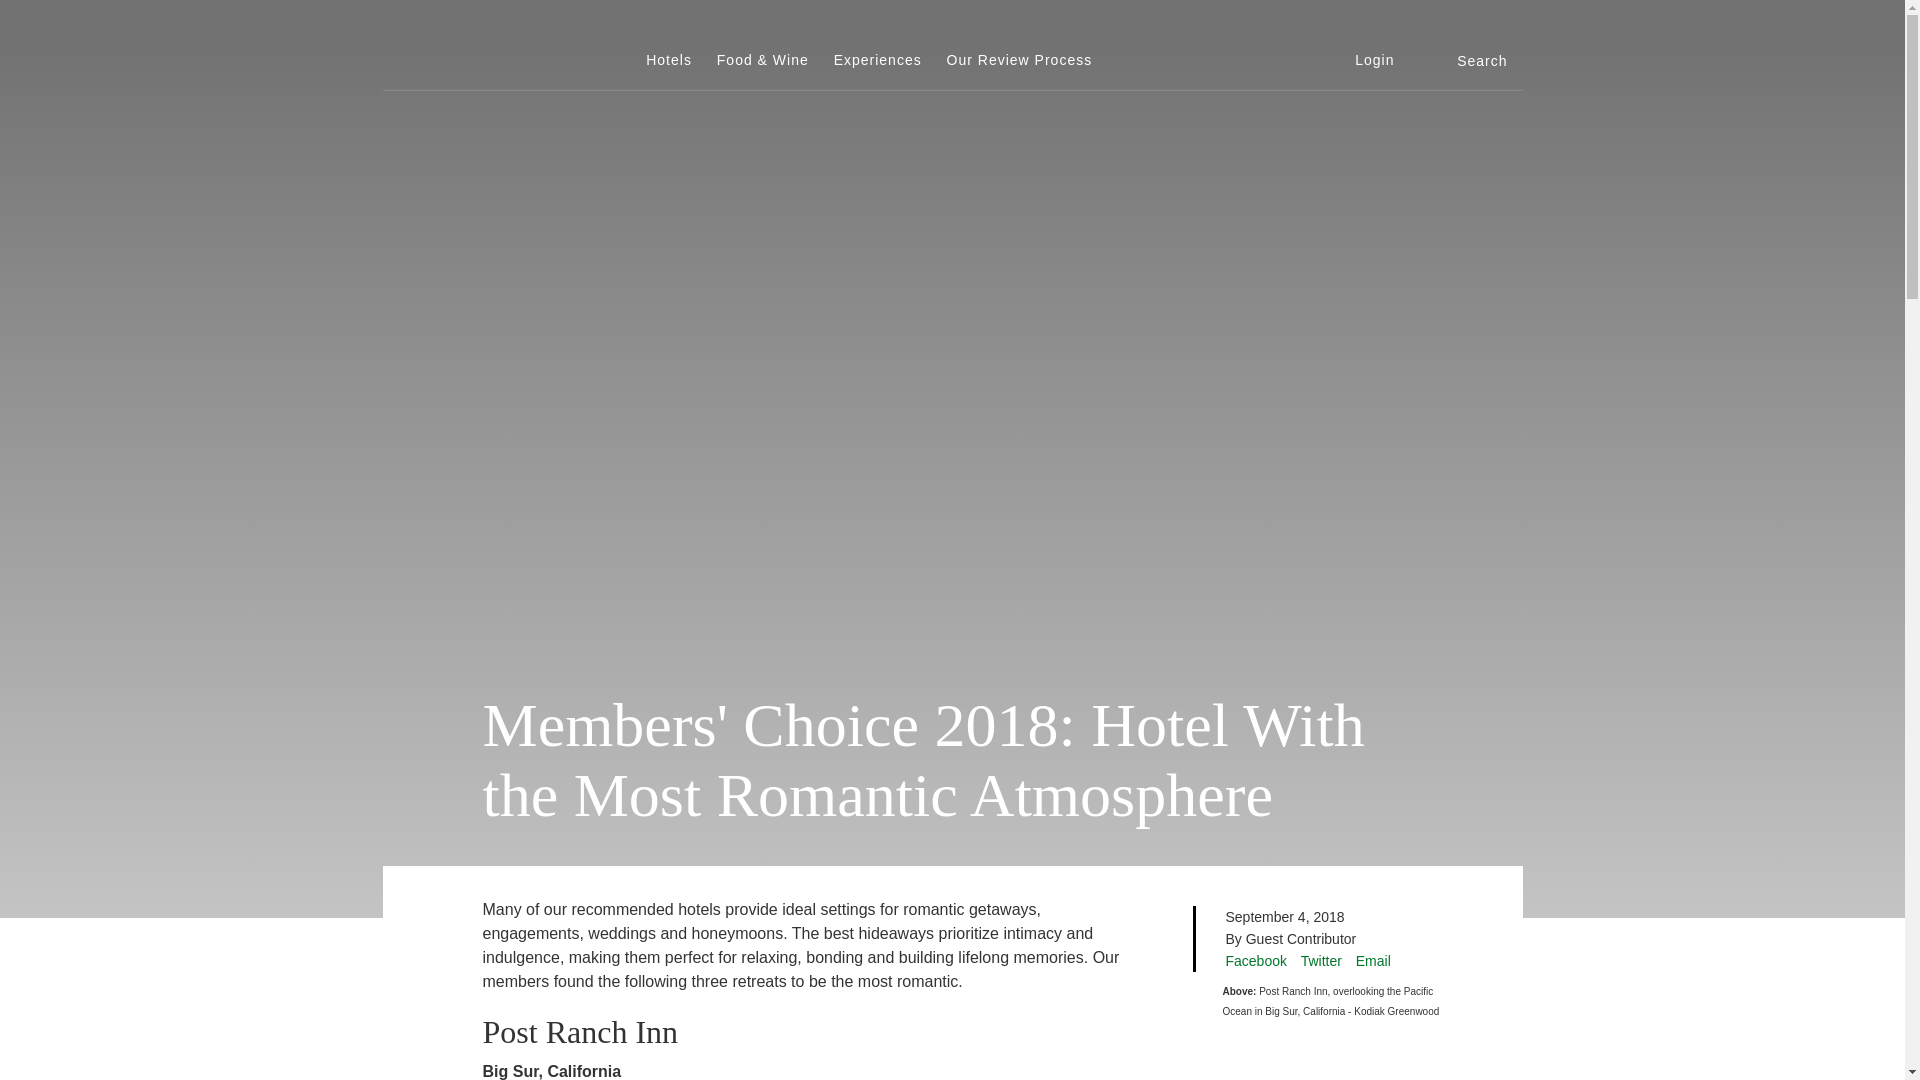 The width and height of the screenshot is (1920, 1080). I want to click on Hotels, so click(668, 60).